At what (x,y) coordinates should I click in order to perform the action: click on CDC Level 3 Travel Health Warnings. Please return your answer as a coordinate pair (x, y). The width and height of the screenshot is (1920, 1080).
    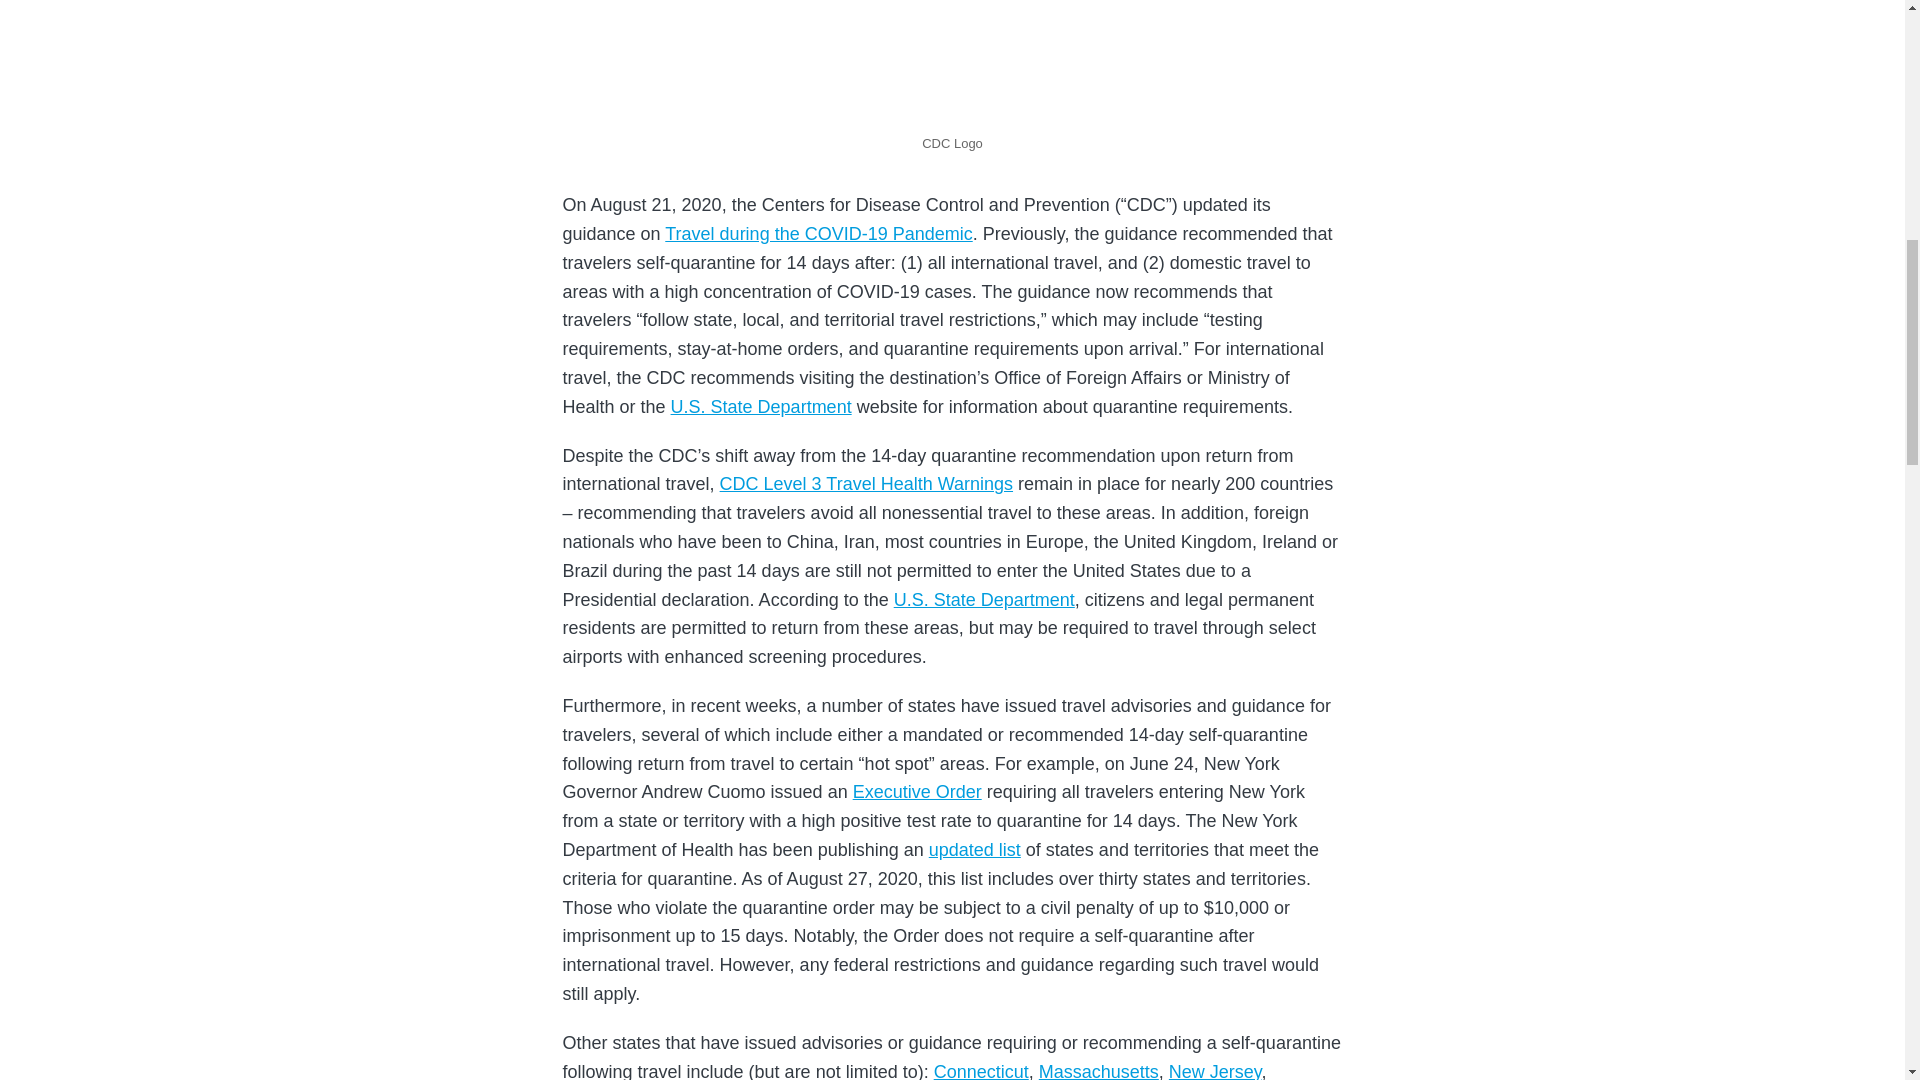
    Looking at the image, I should click on (866, 484).